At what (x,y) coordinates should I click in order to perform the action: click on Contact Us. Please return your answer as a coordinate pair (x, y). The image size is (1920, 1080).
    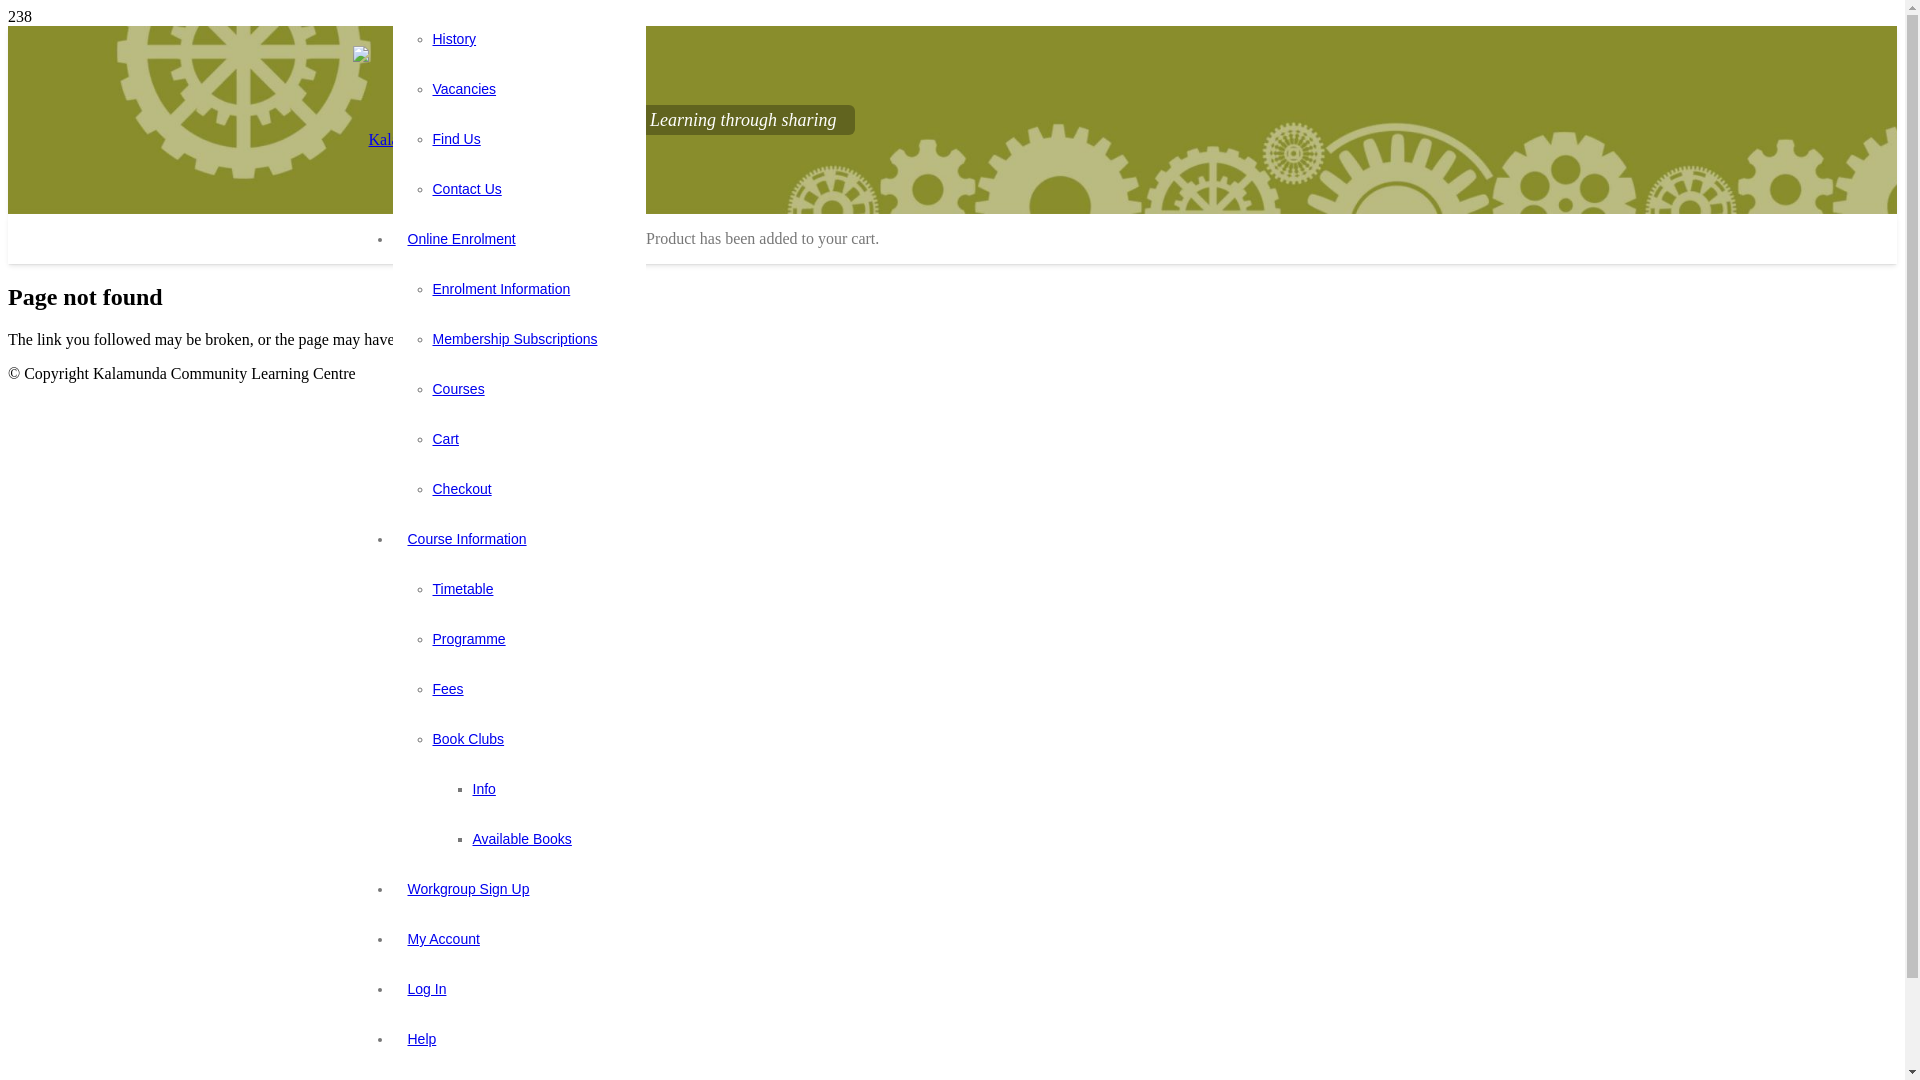
    Looking at the image, I should click on (466, 189).